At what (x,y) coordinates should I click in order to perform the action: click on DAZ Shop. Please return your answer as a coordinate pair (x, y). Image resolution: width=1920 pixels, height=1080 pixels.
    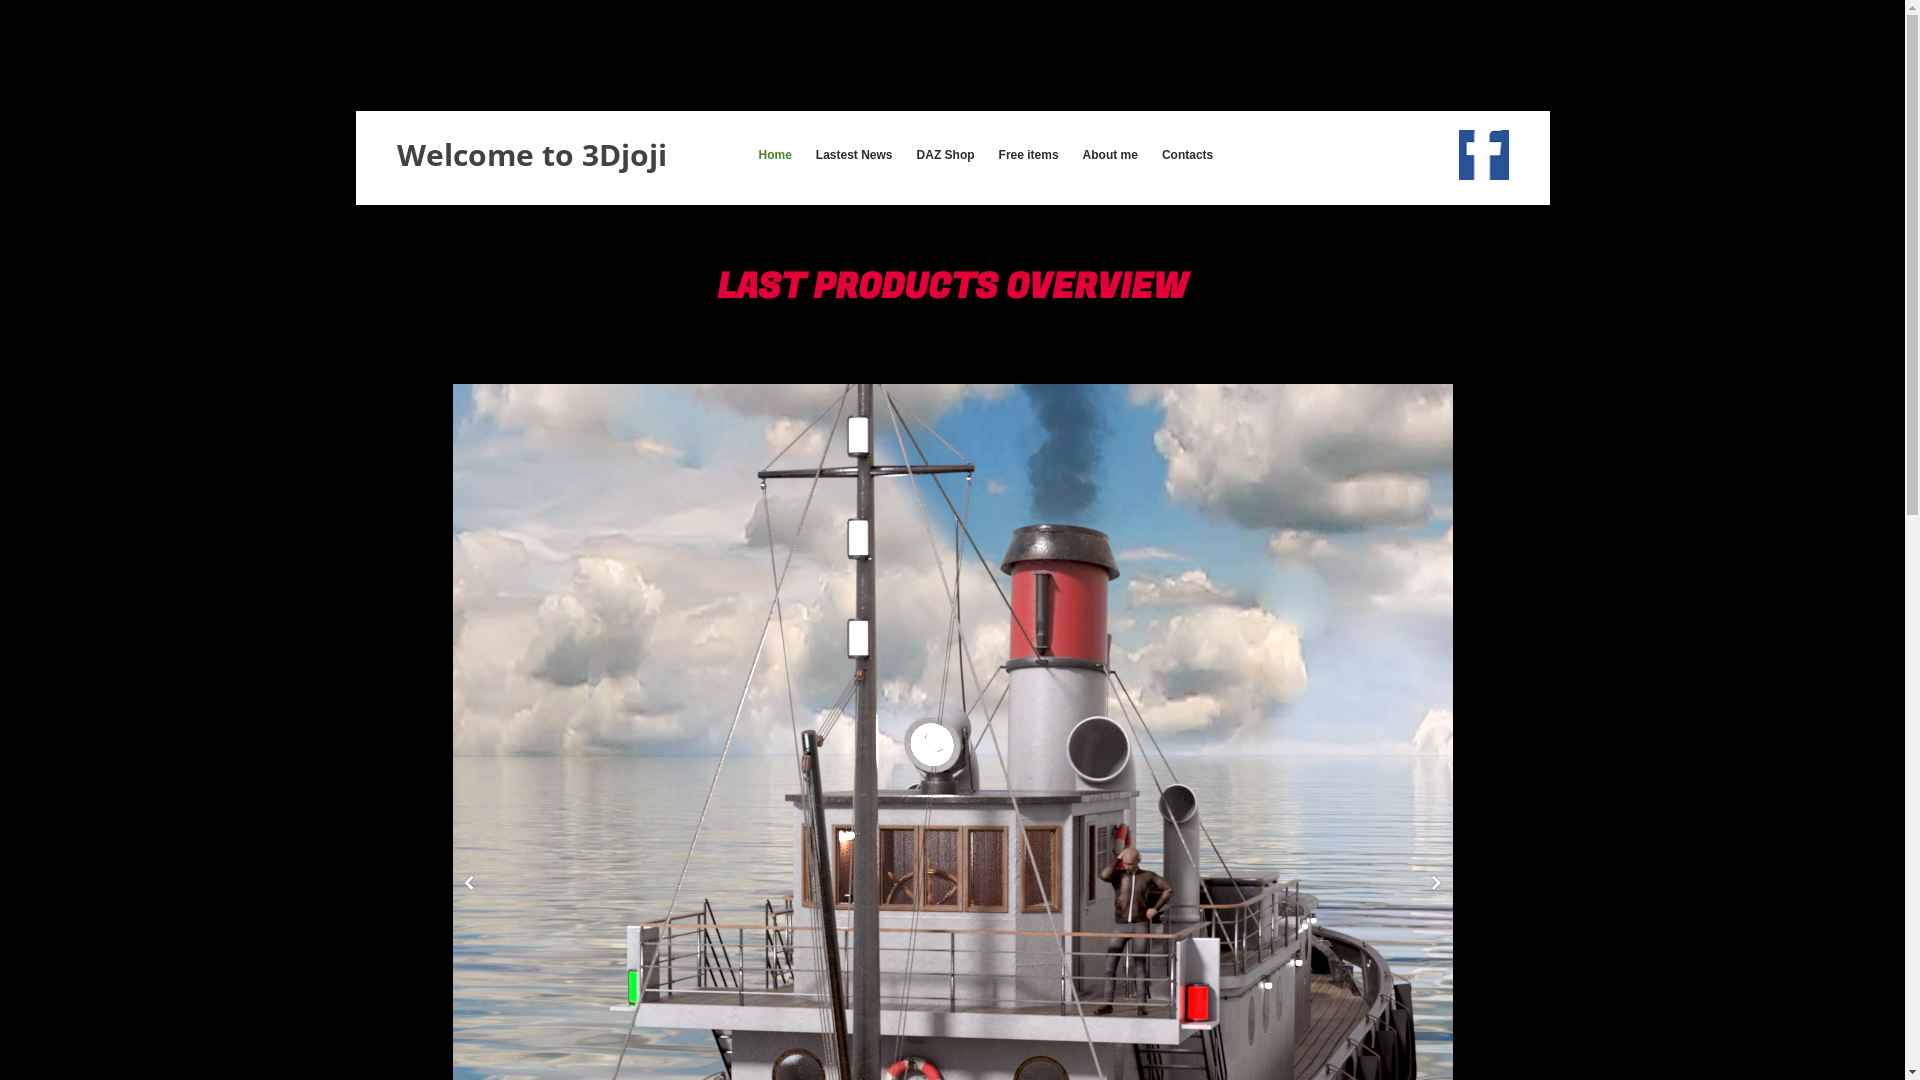
    Looking at the image, I should click on (946, 155).